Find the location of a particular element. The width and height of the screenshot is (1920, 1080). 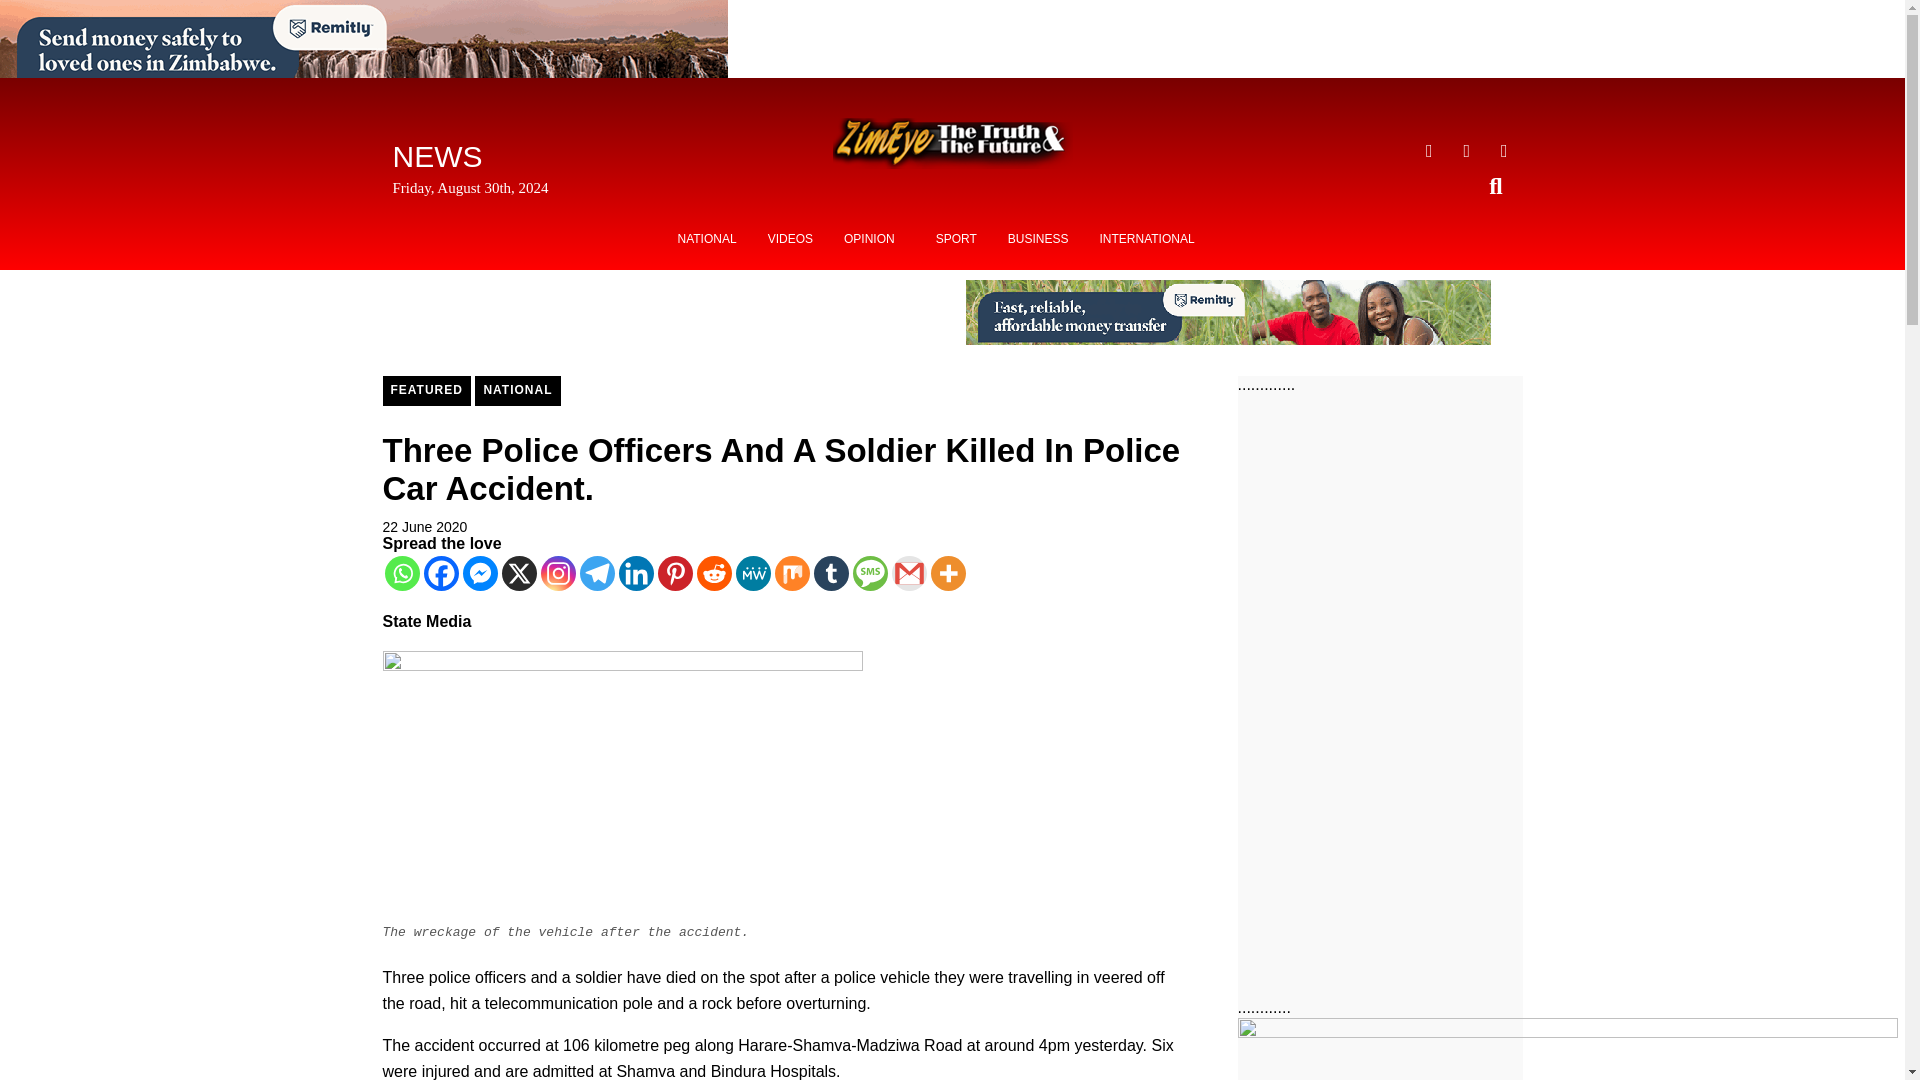

Facebook Messenger is located at coordinates (480, 573).